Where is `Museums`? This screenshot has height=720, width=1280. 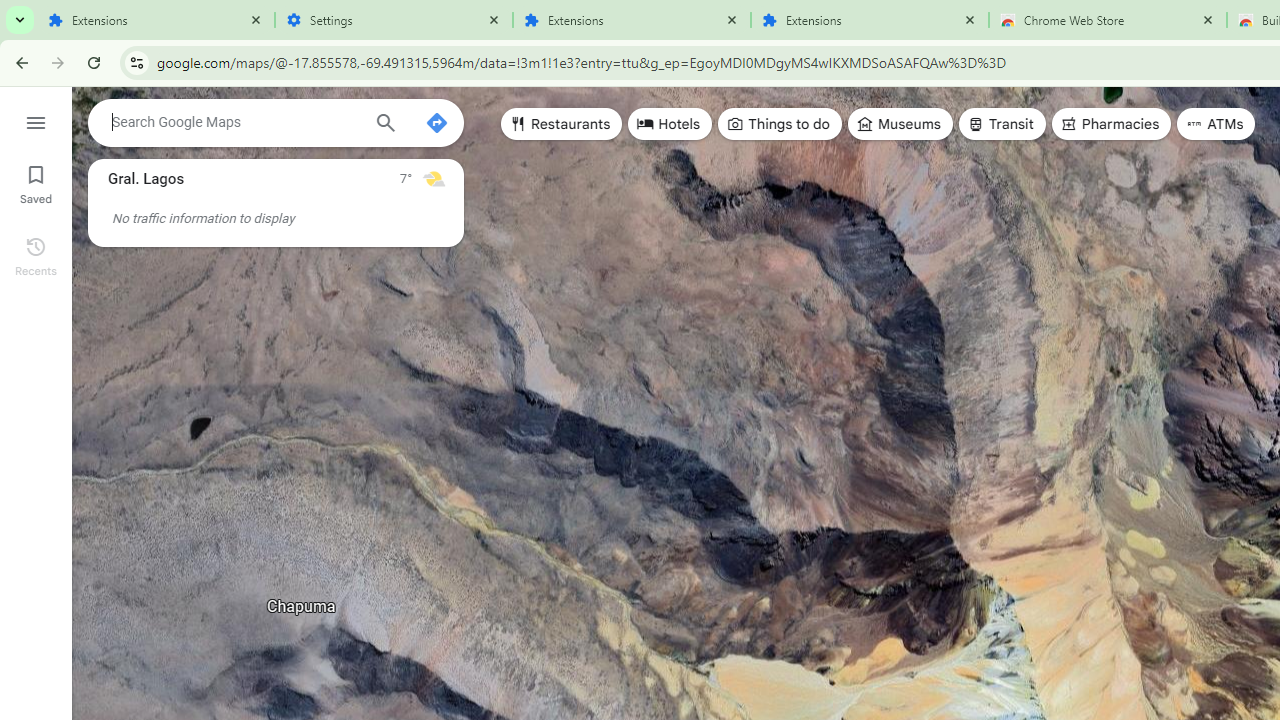
Museums is located at coordinates (900, 124).